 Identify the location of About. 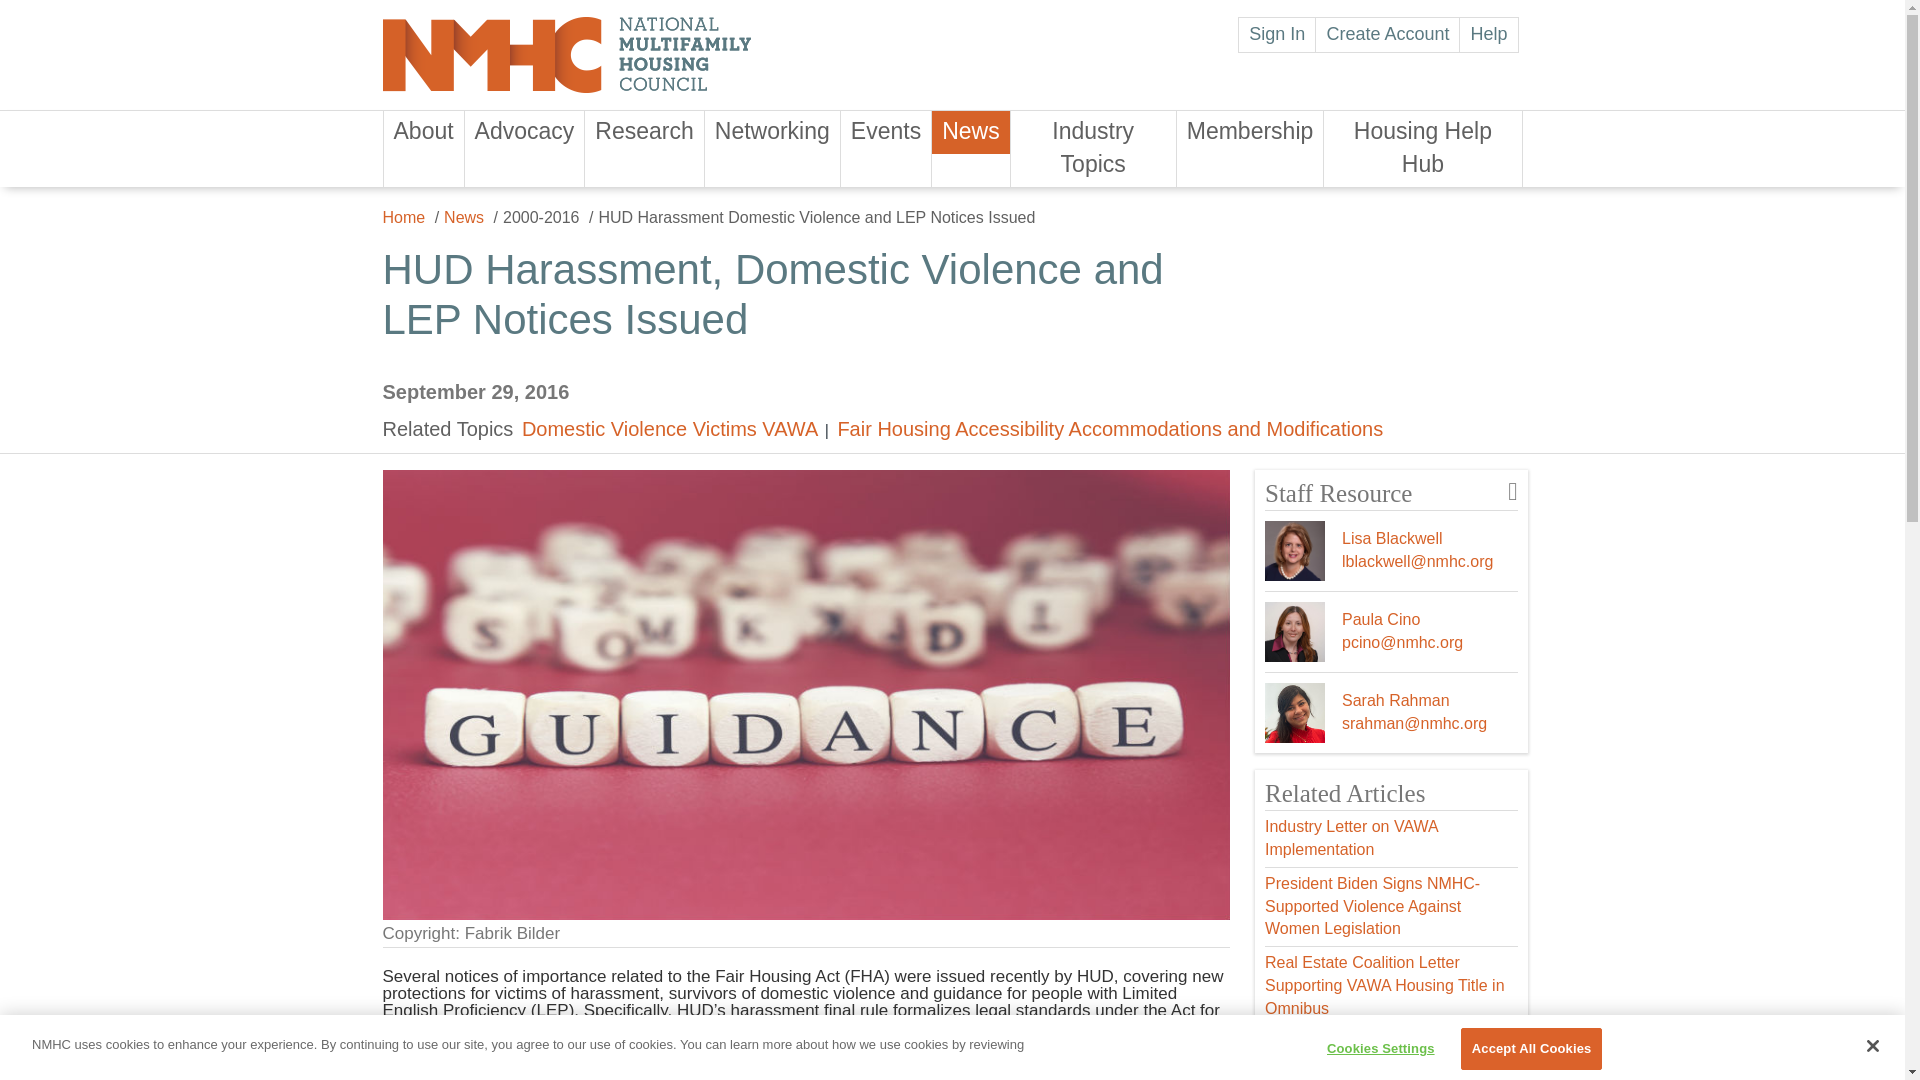
(424, 132).